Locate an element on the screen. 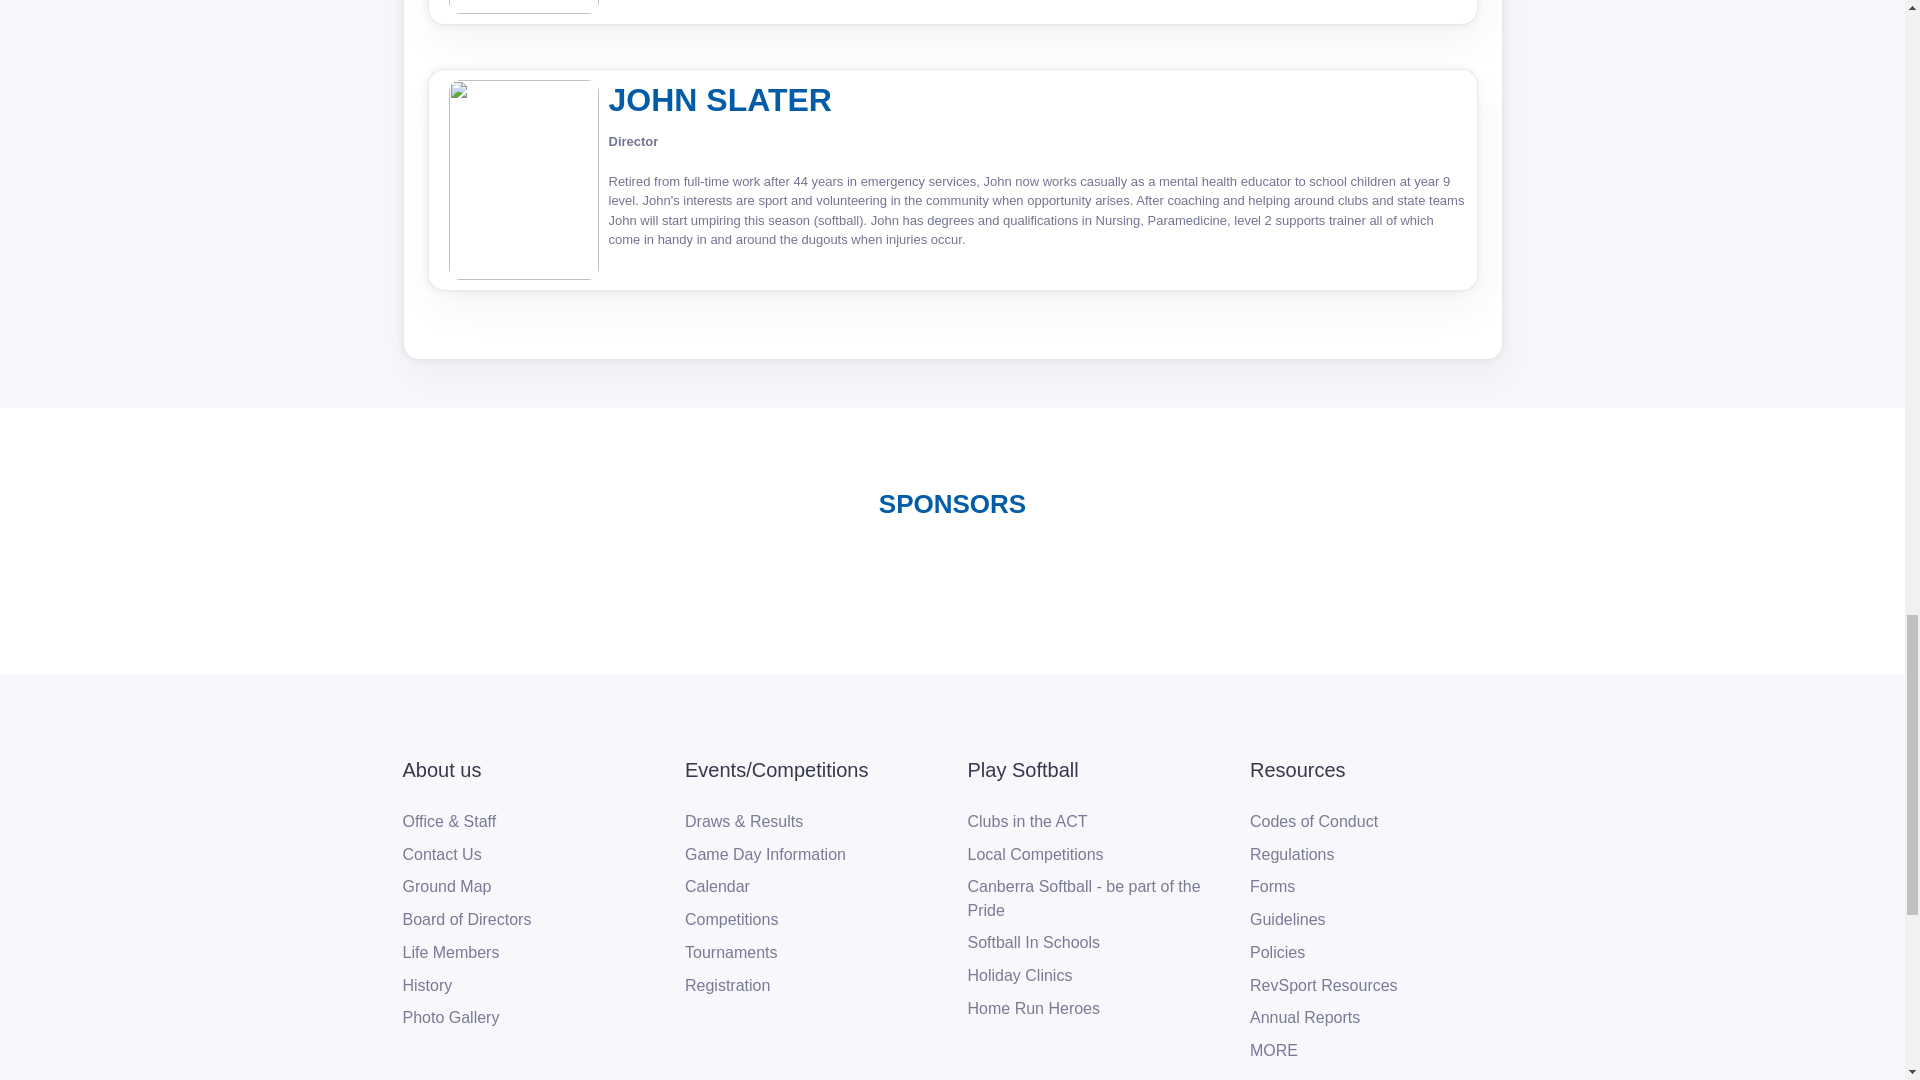 This screenshot has width=1920, height=1080. Opens in new window is located at coordinates (1323, 986).